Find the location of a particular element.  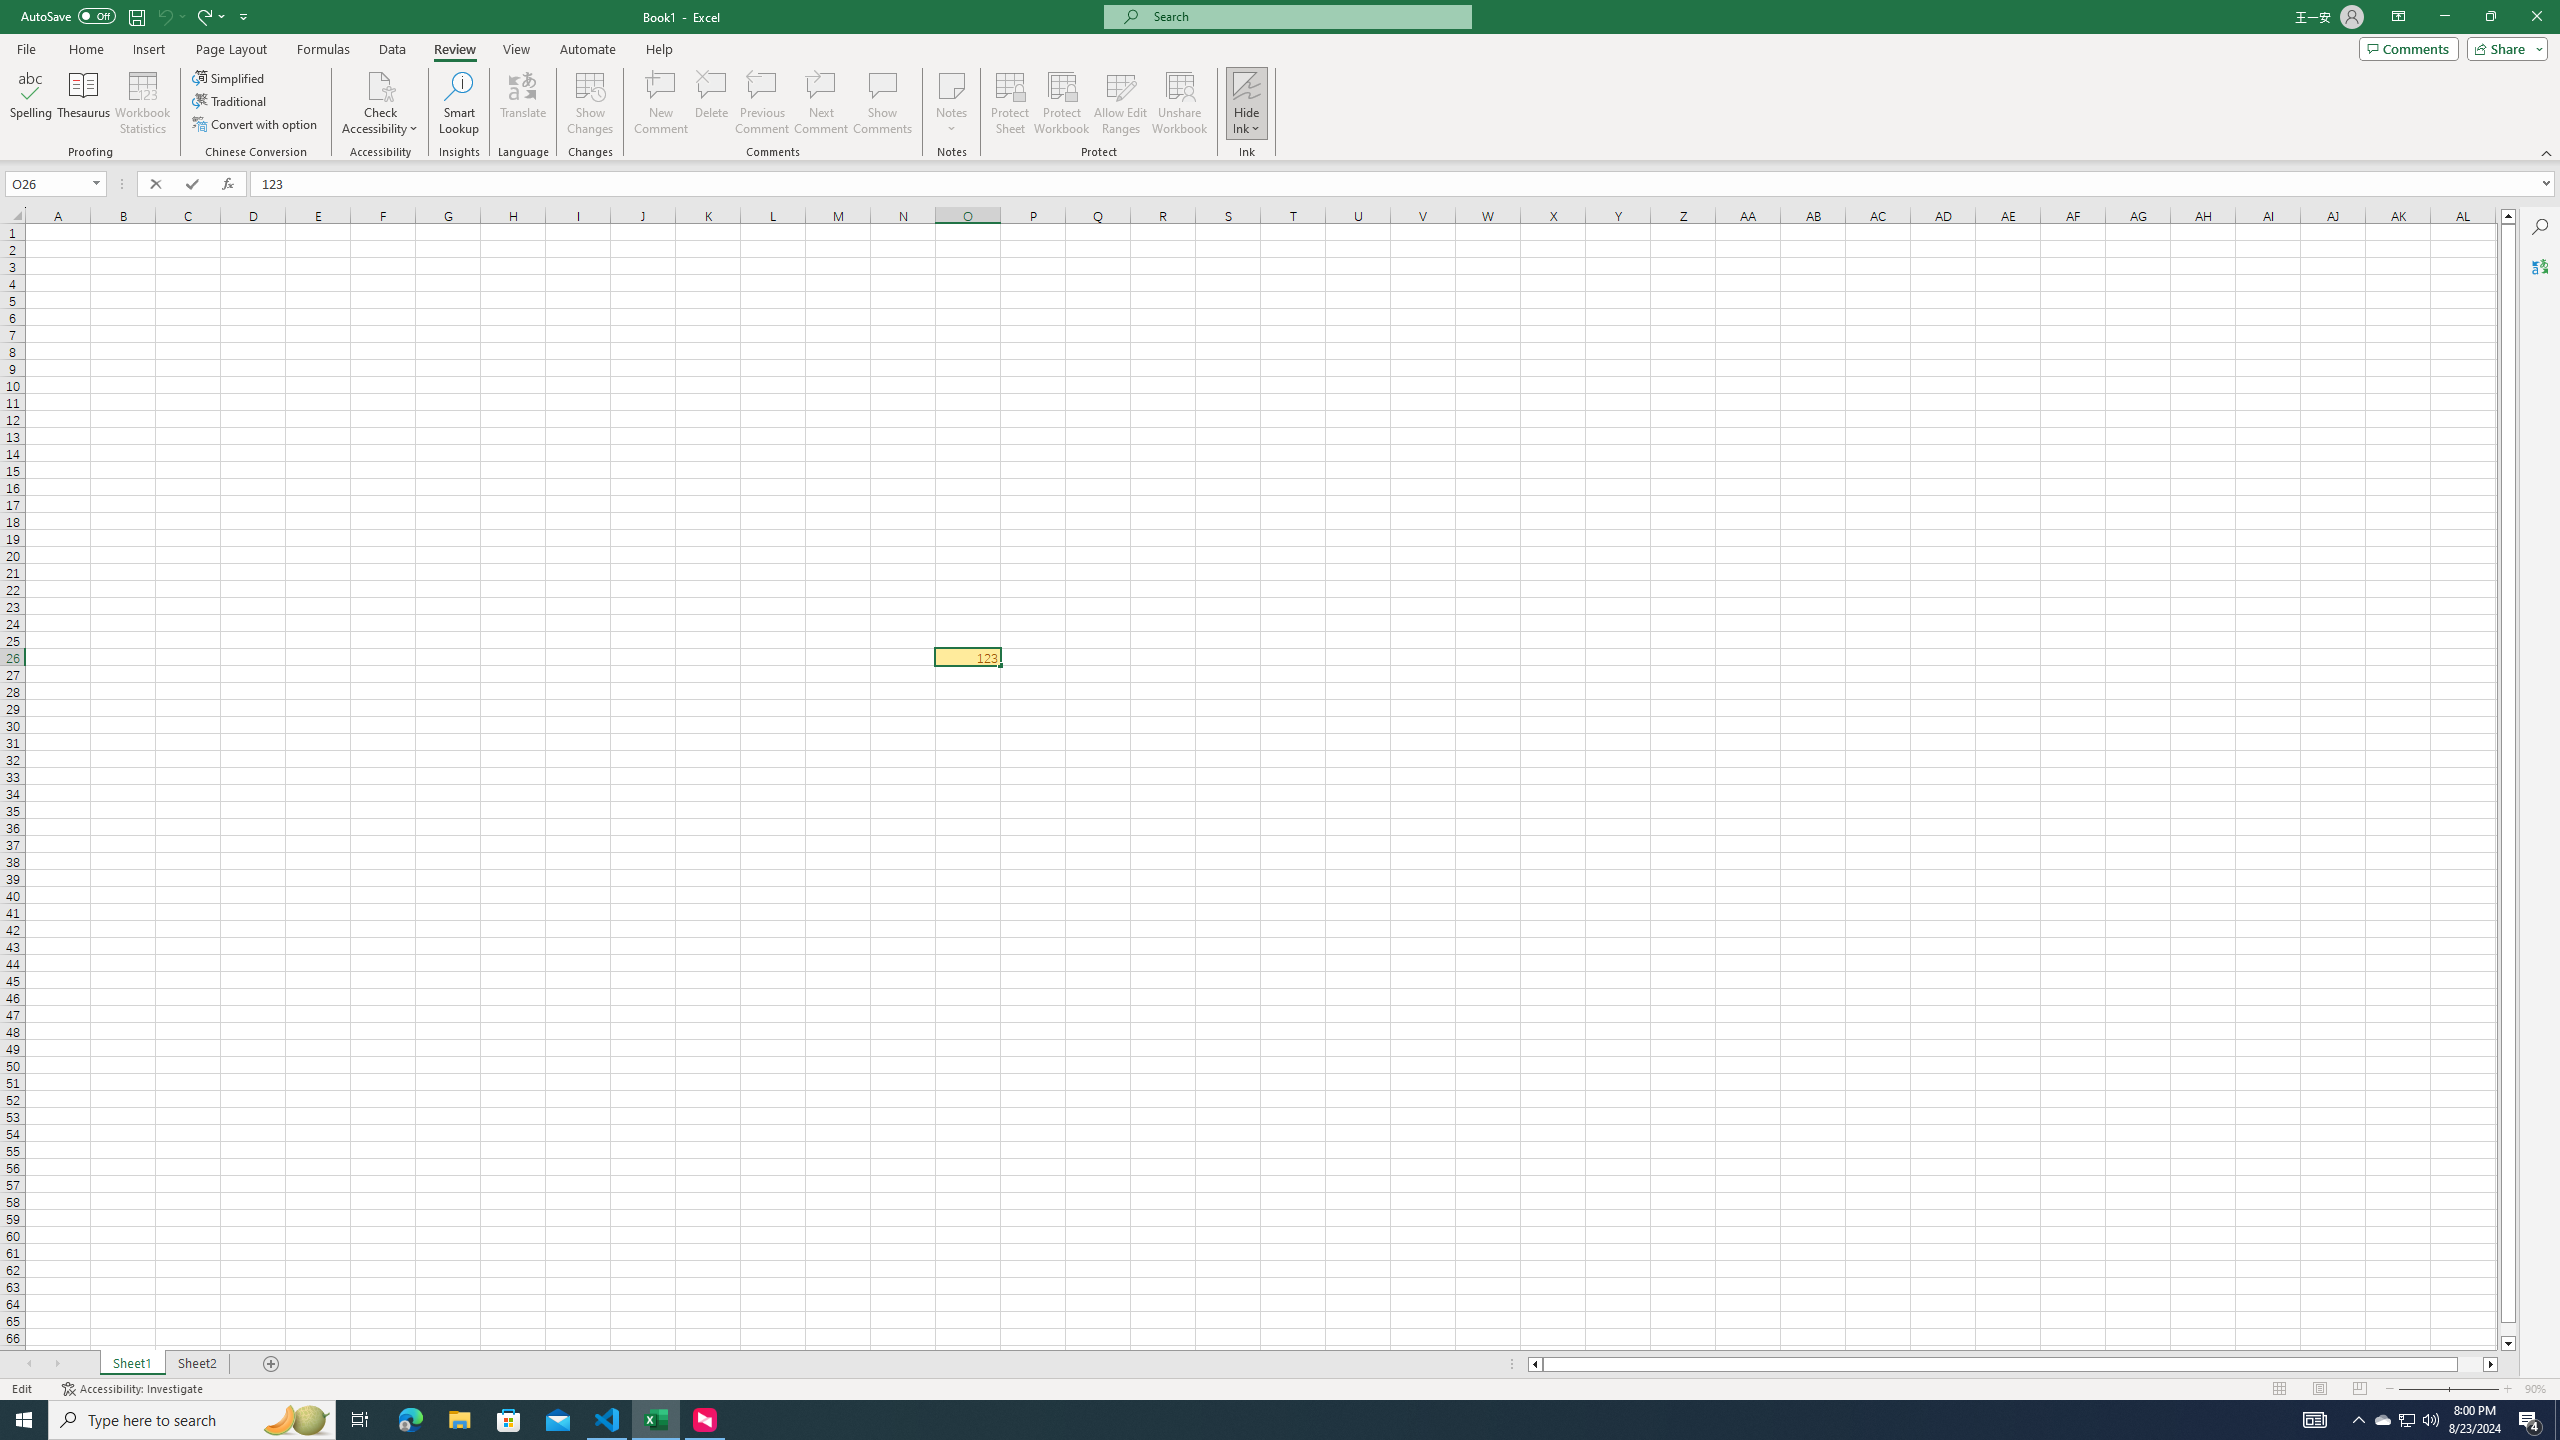

Line up is located at coordinates (2508, 216).